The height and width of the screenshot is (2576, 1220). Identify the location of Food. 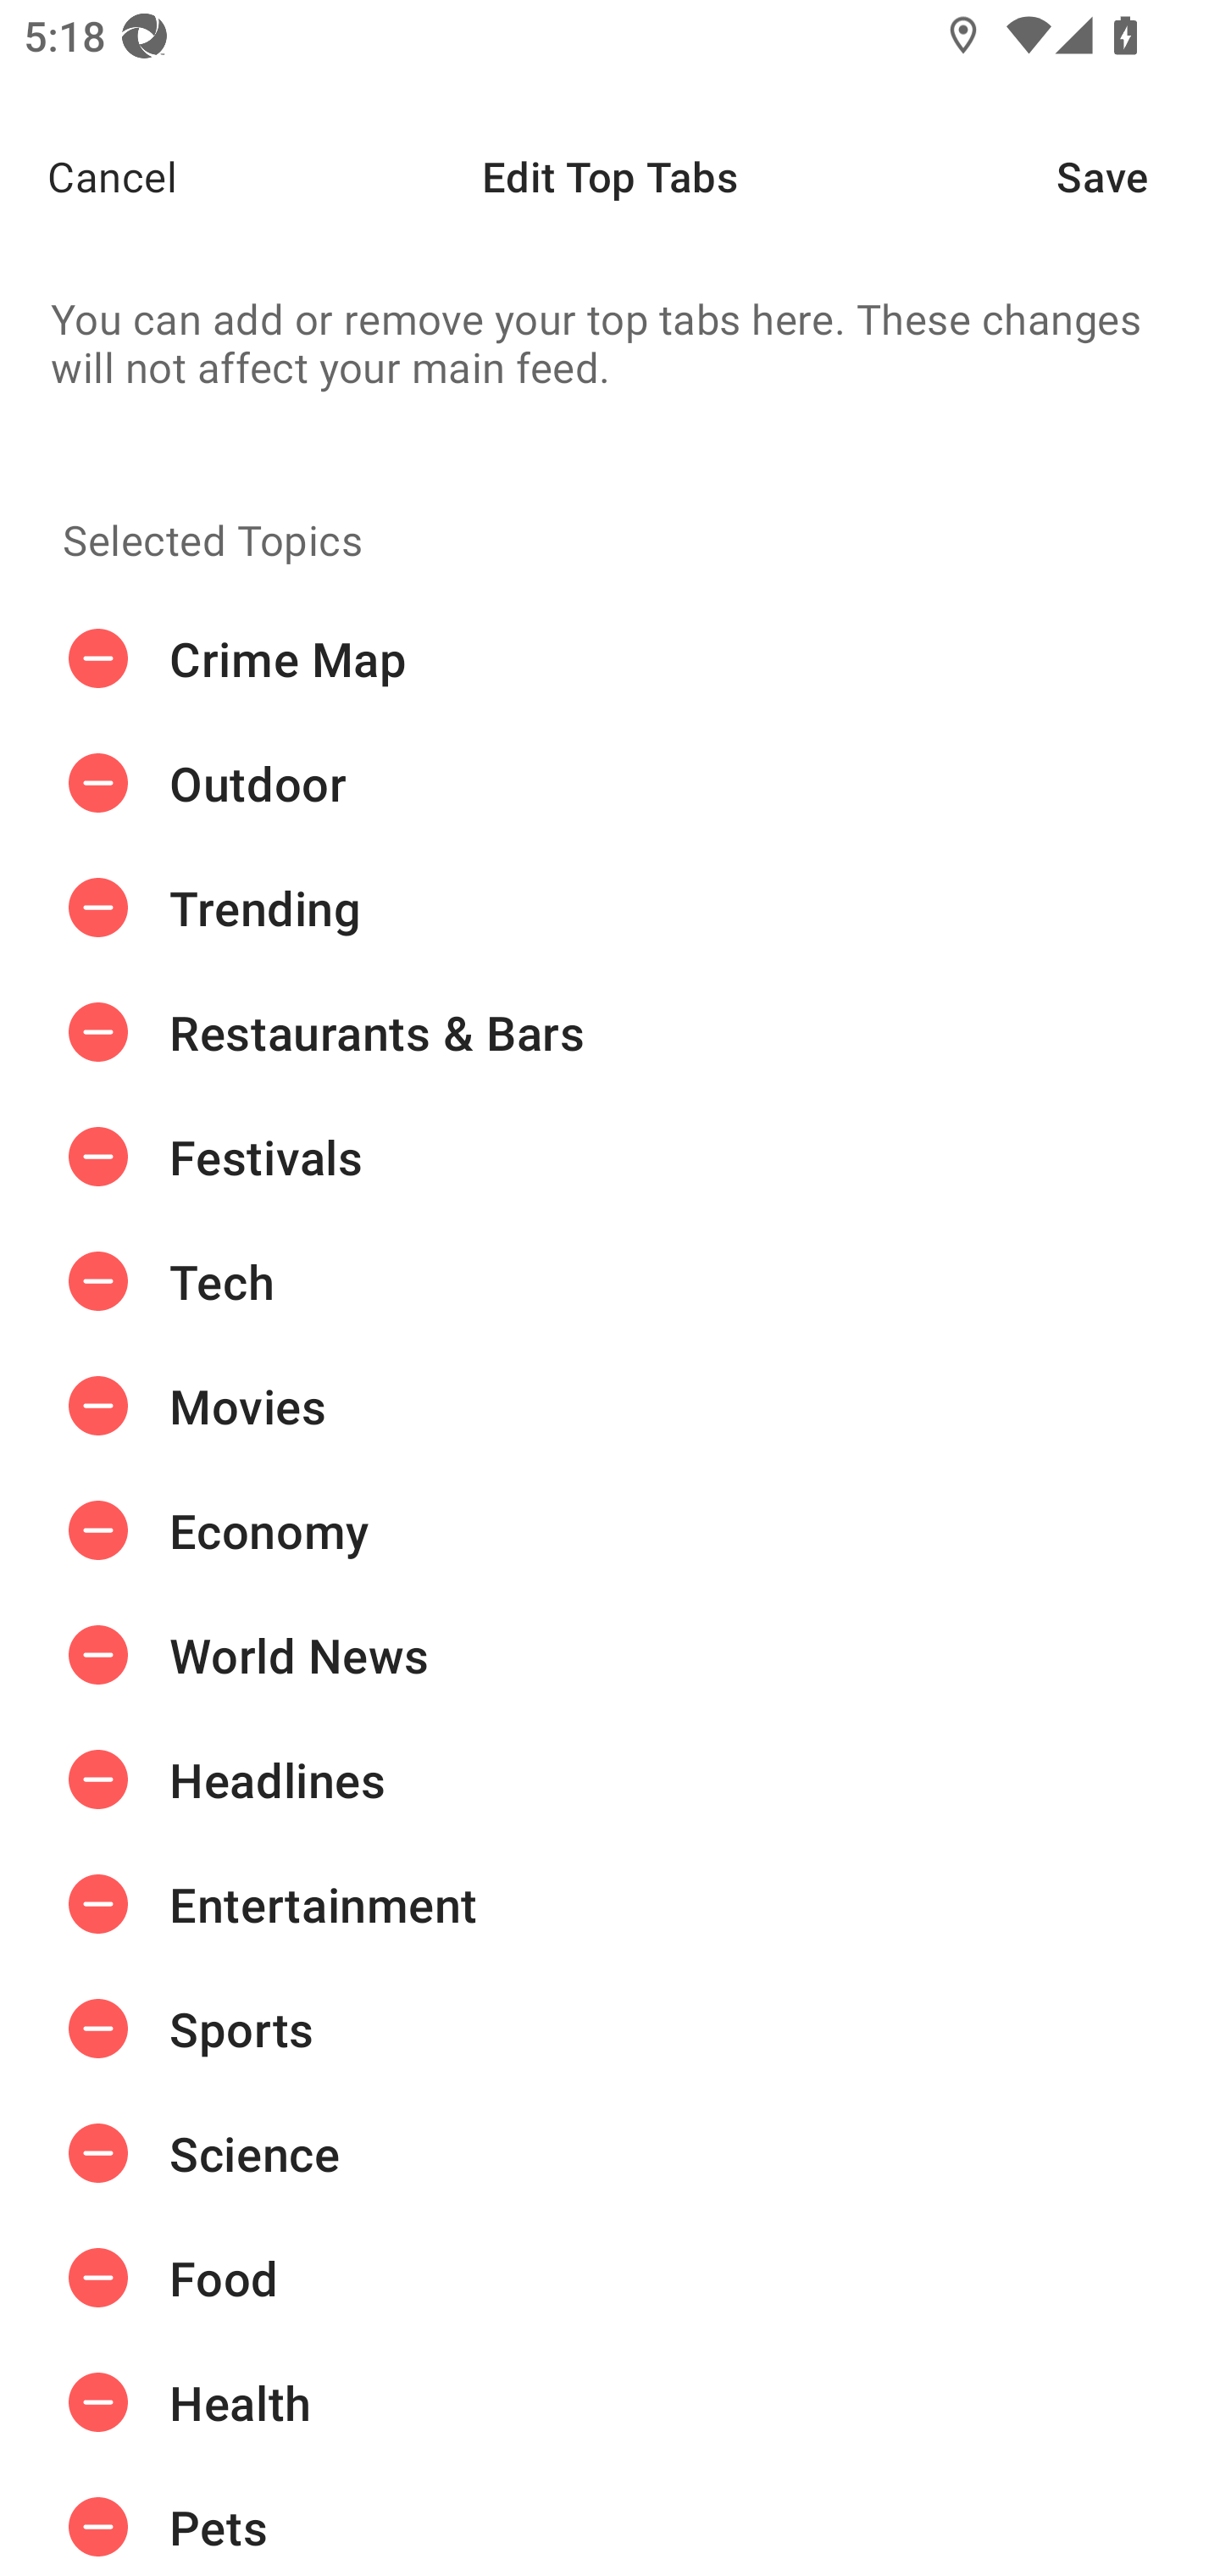
(610, 2278).